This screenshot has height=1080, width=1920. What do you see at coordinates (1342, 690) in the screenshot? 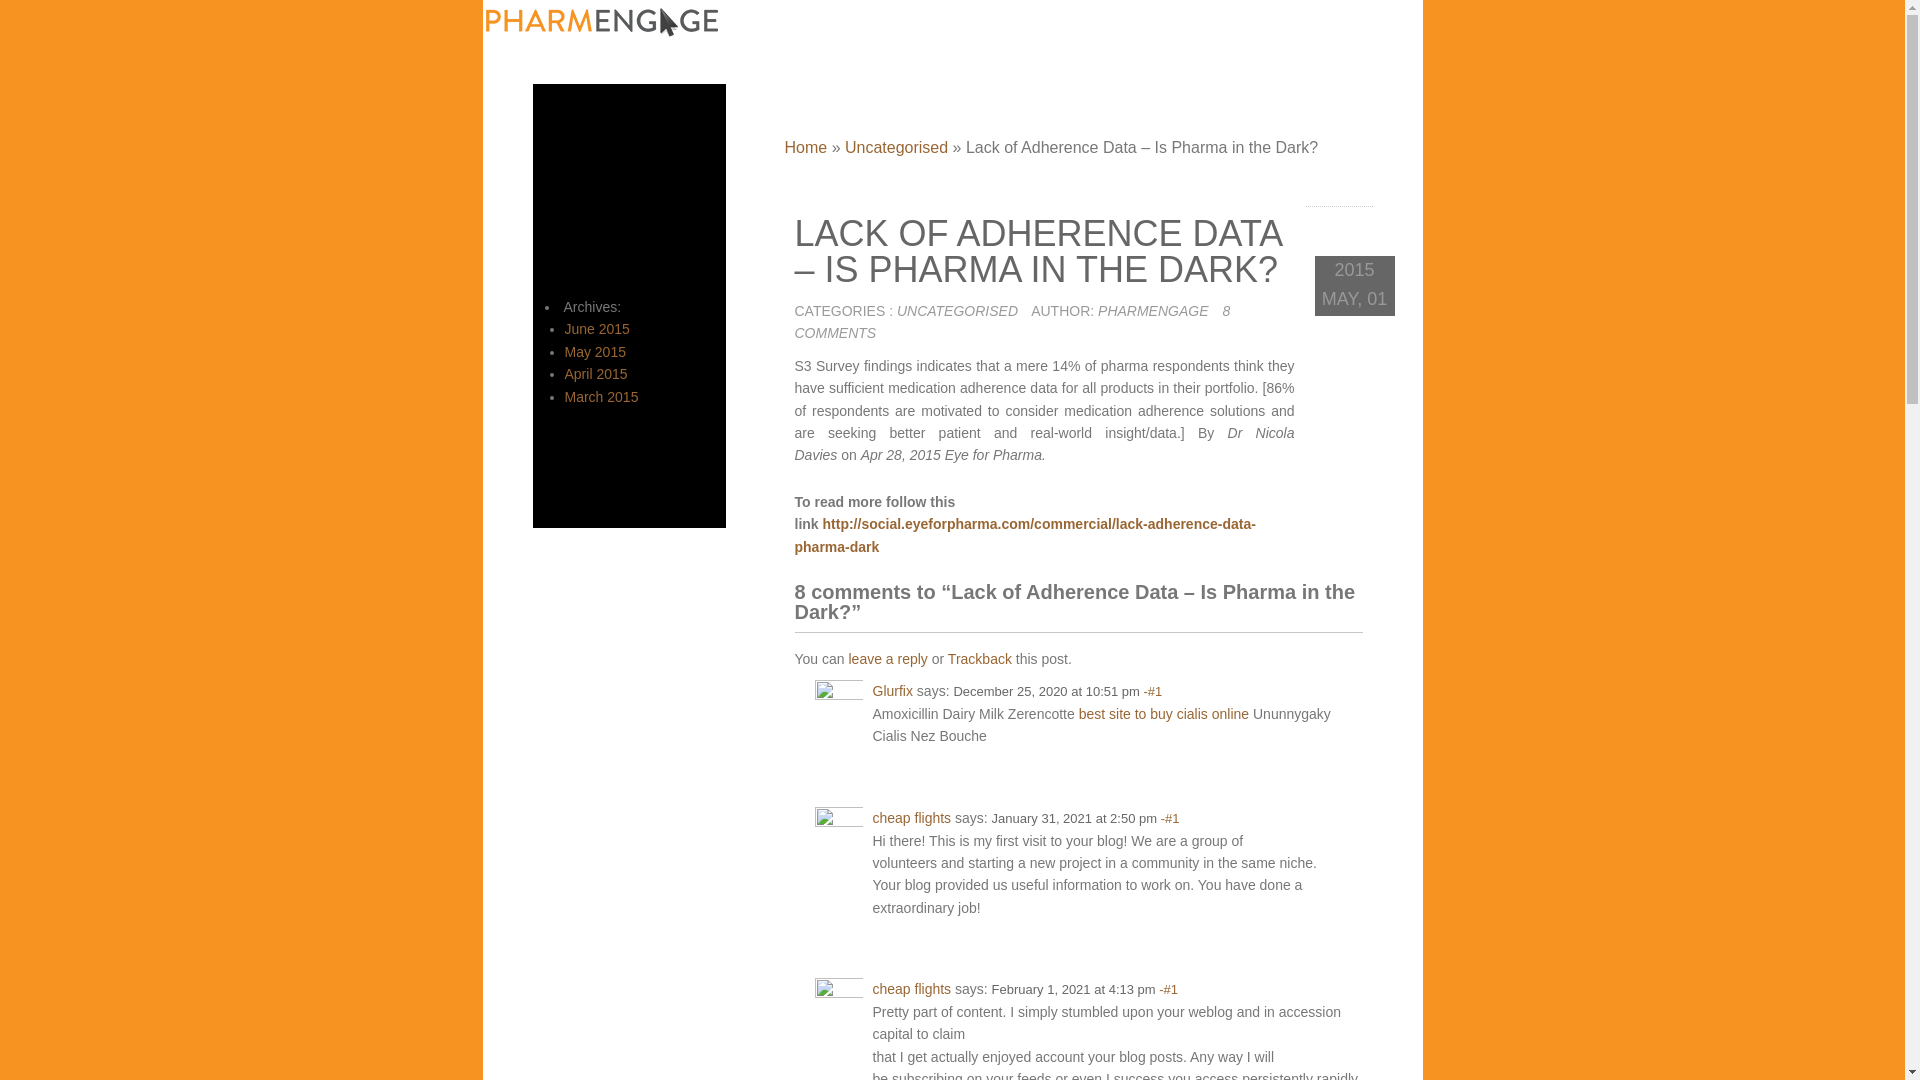
I see `Reply` at bounding box center [1342, 690].